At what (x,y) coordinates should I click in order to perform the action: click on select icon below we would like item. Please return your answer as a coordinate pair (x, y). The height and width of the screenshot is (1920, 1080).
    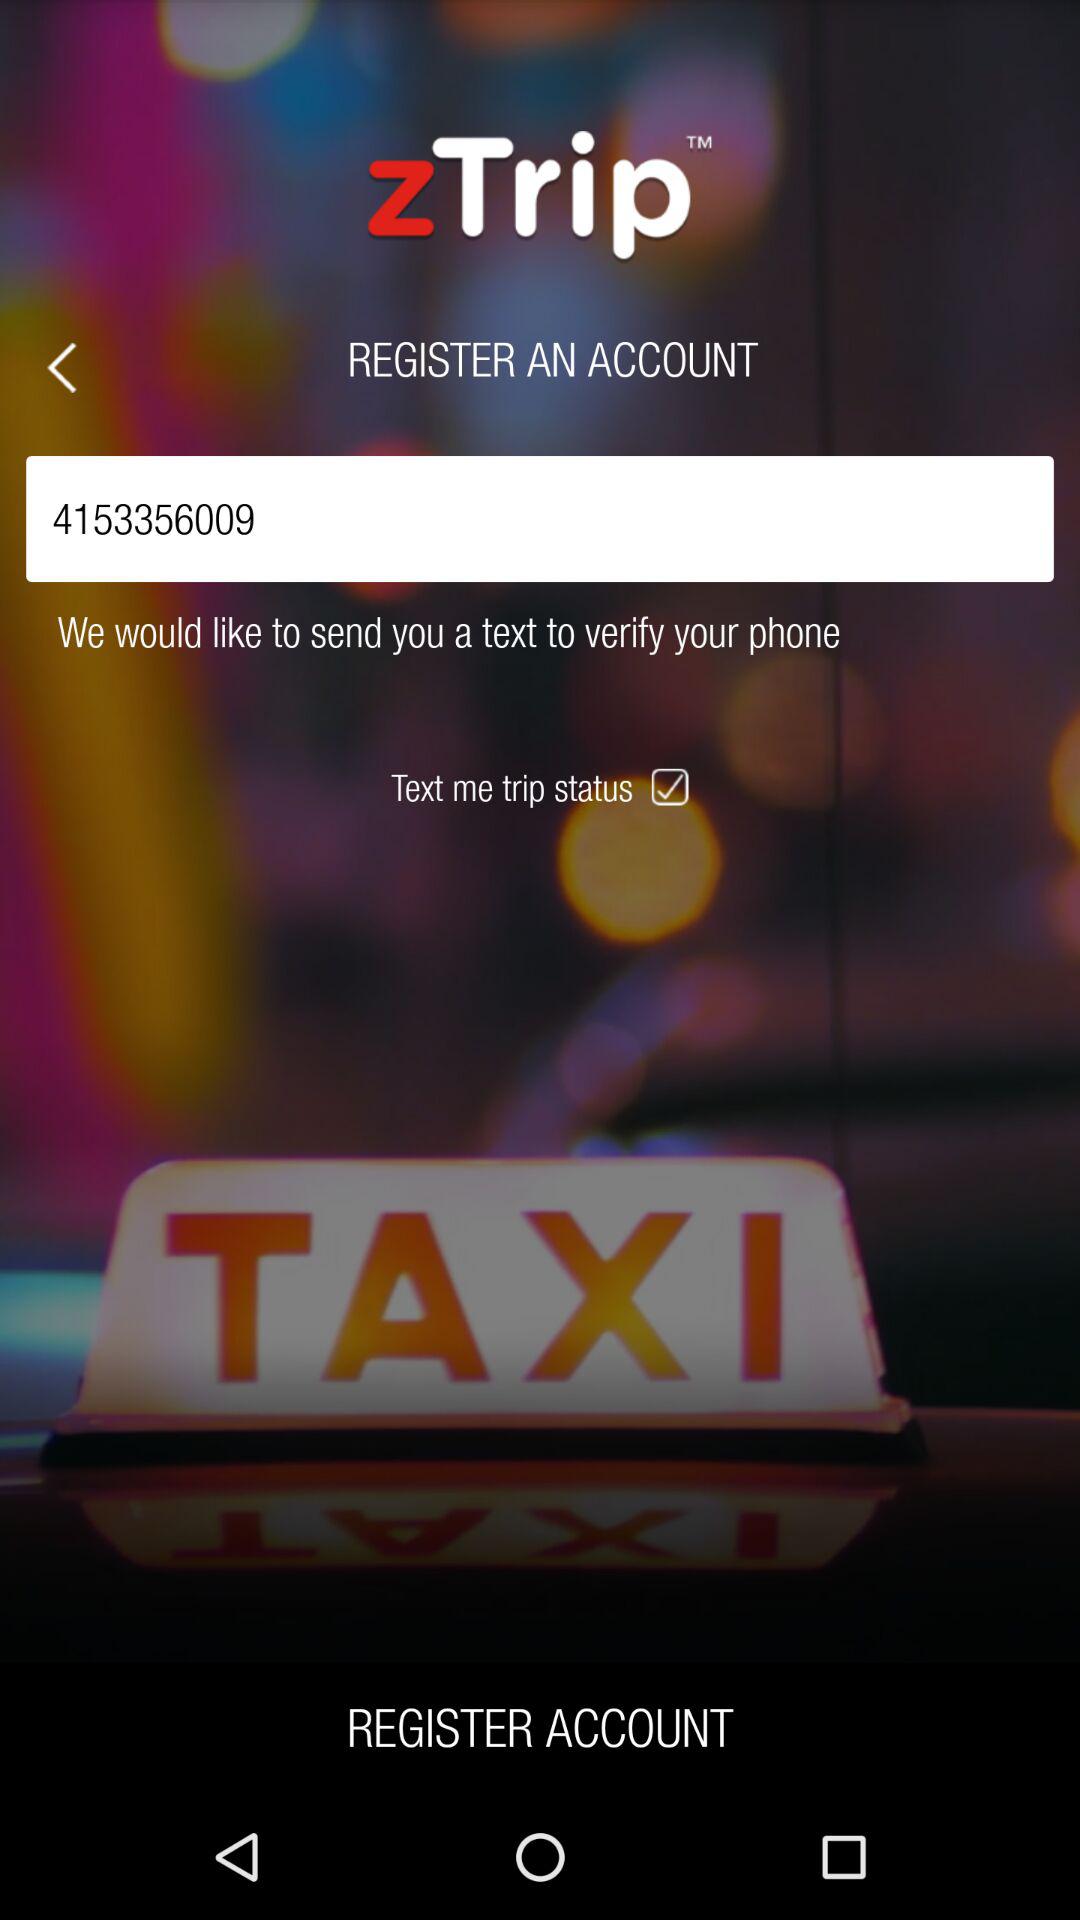
    Looking at the image, I should click on (672, 787).